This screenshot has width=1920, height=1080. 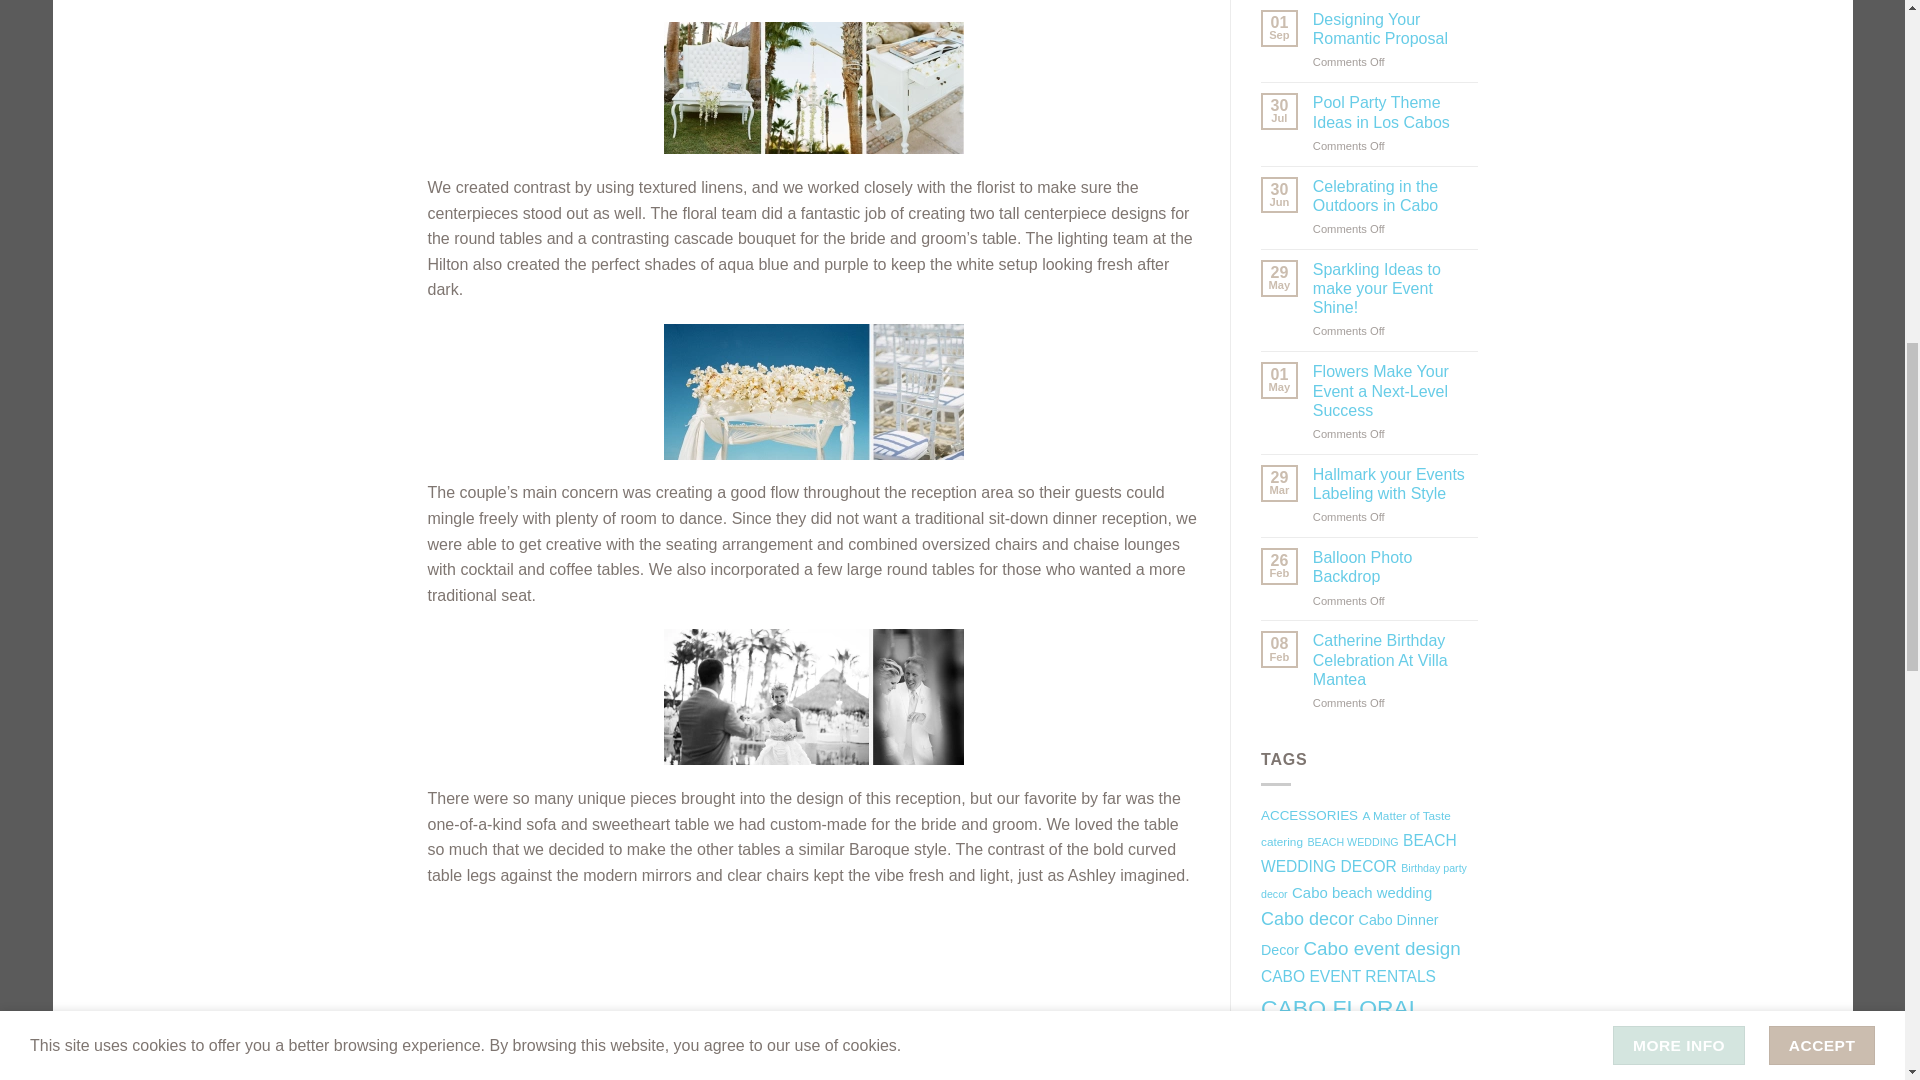 I want to click on Flowers Make Your Event a Next-Level Success, so click(x=1396, y=390).